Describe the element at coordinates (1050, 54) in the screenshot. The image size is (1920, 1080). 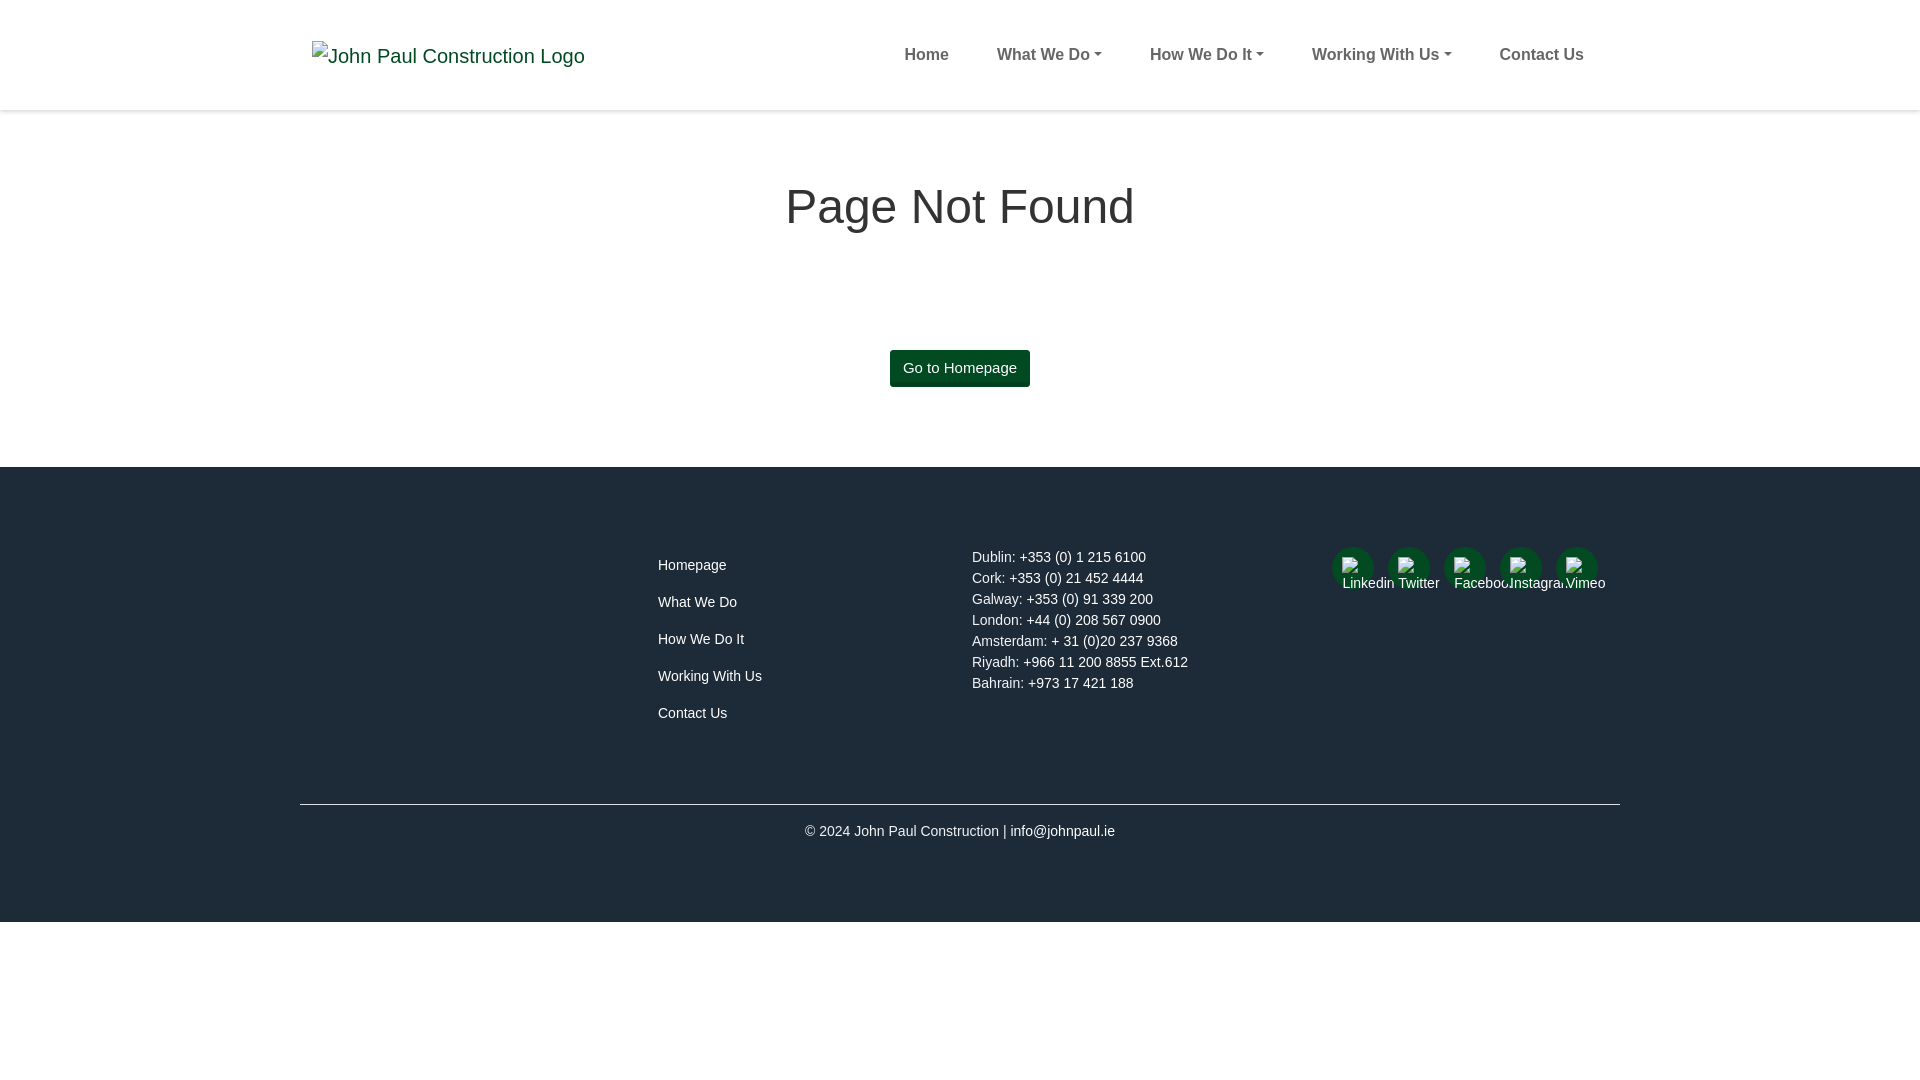
I see `What We Do` at that location.